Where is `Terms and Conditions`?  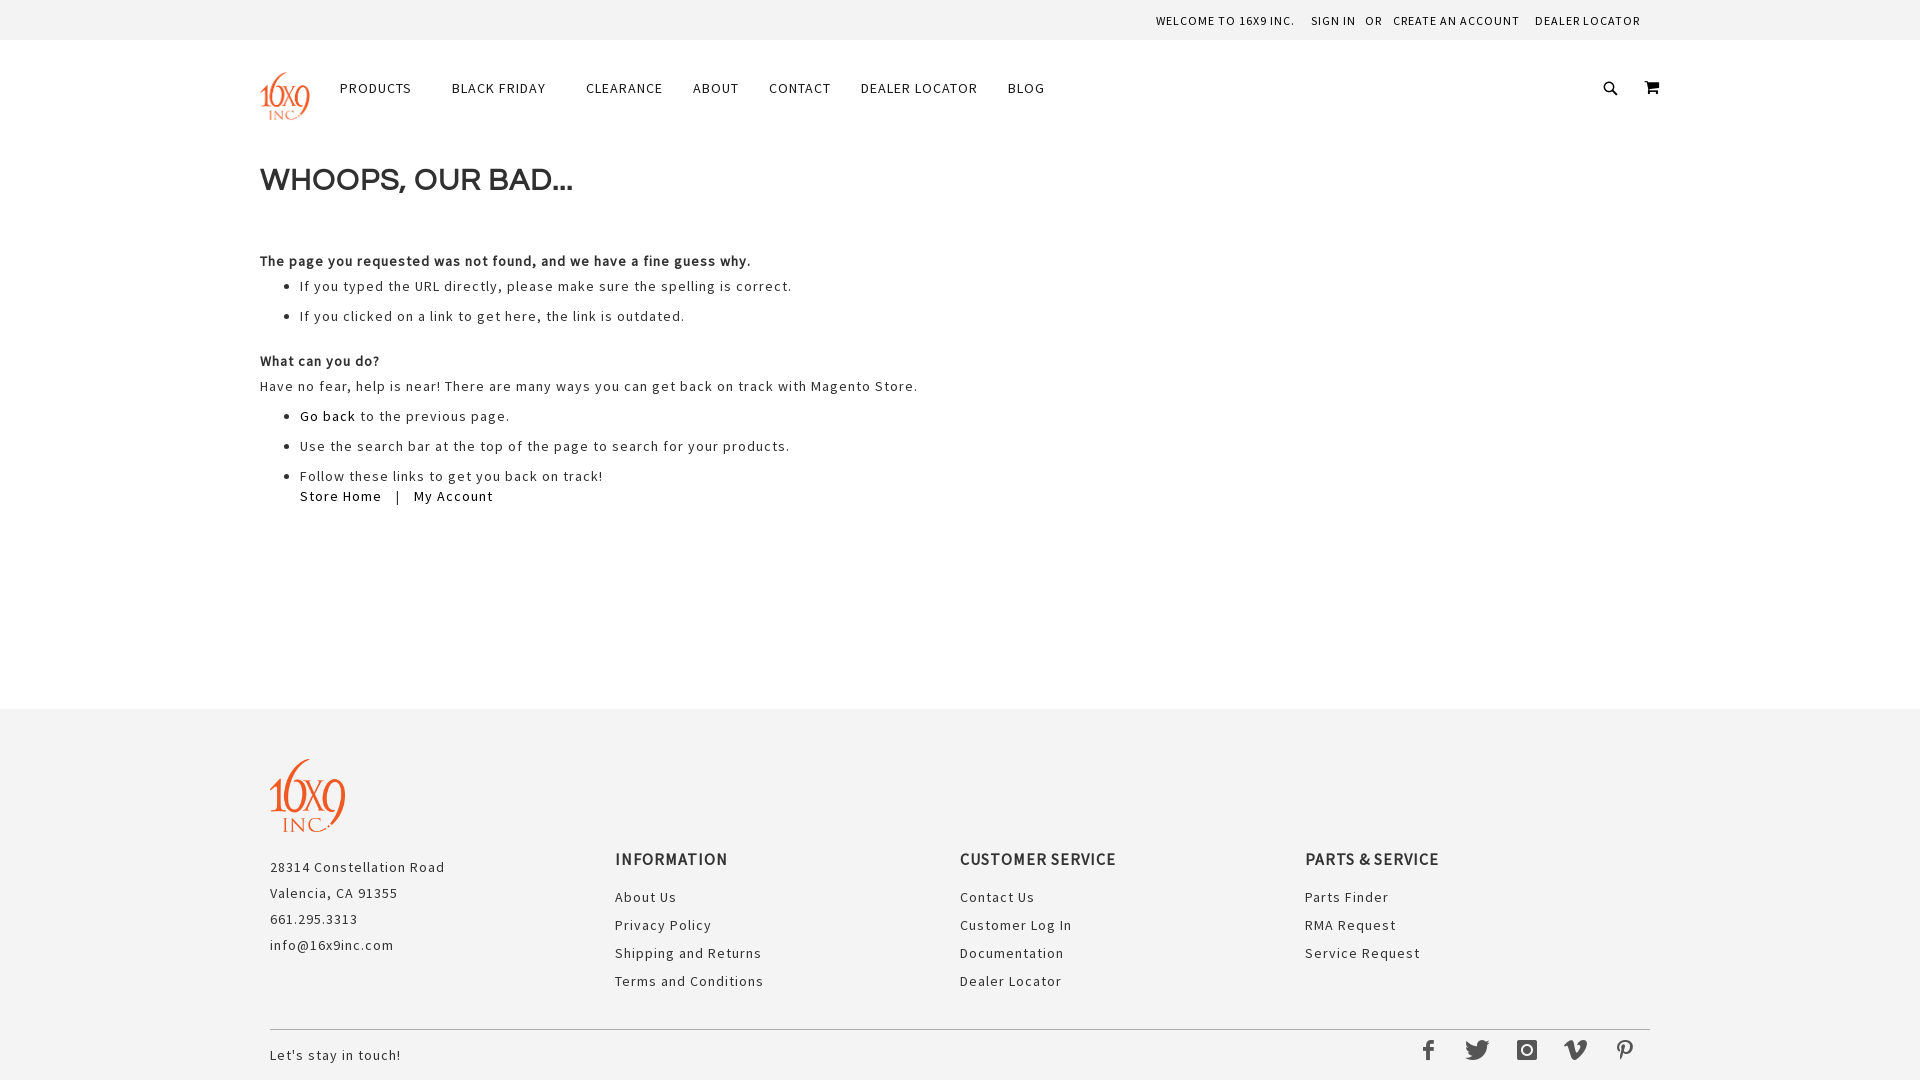 Terms and Conditions is located at coordinates (690, 981).